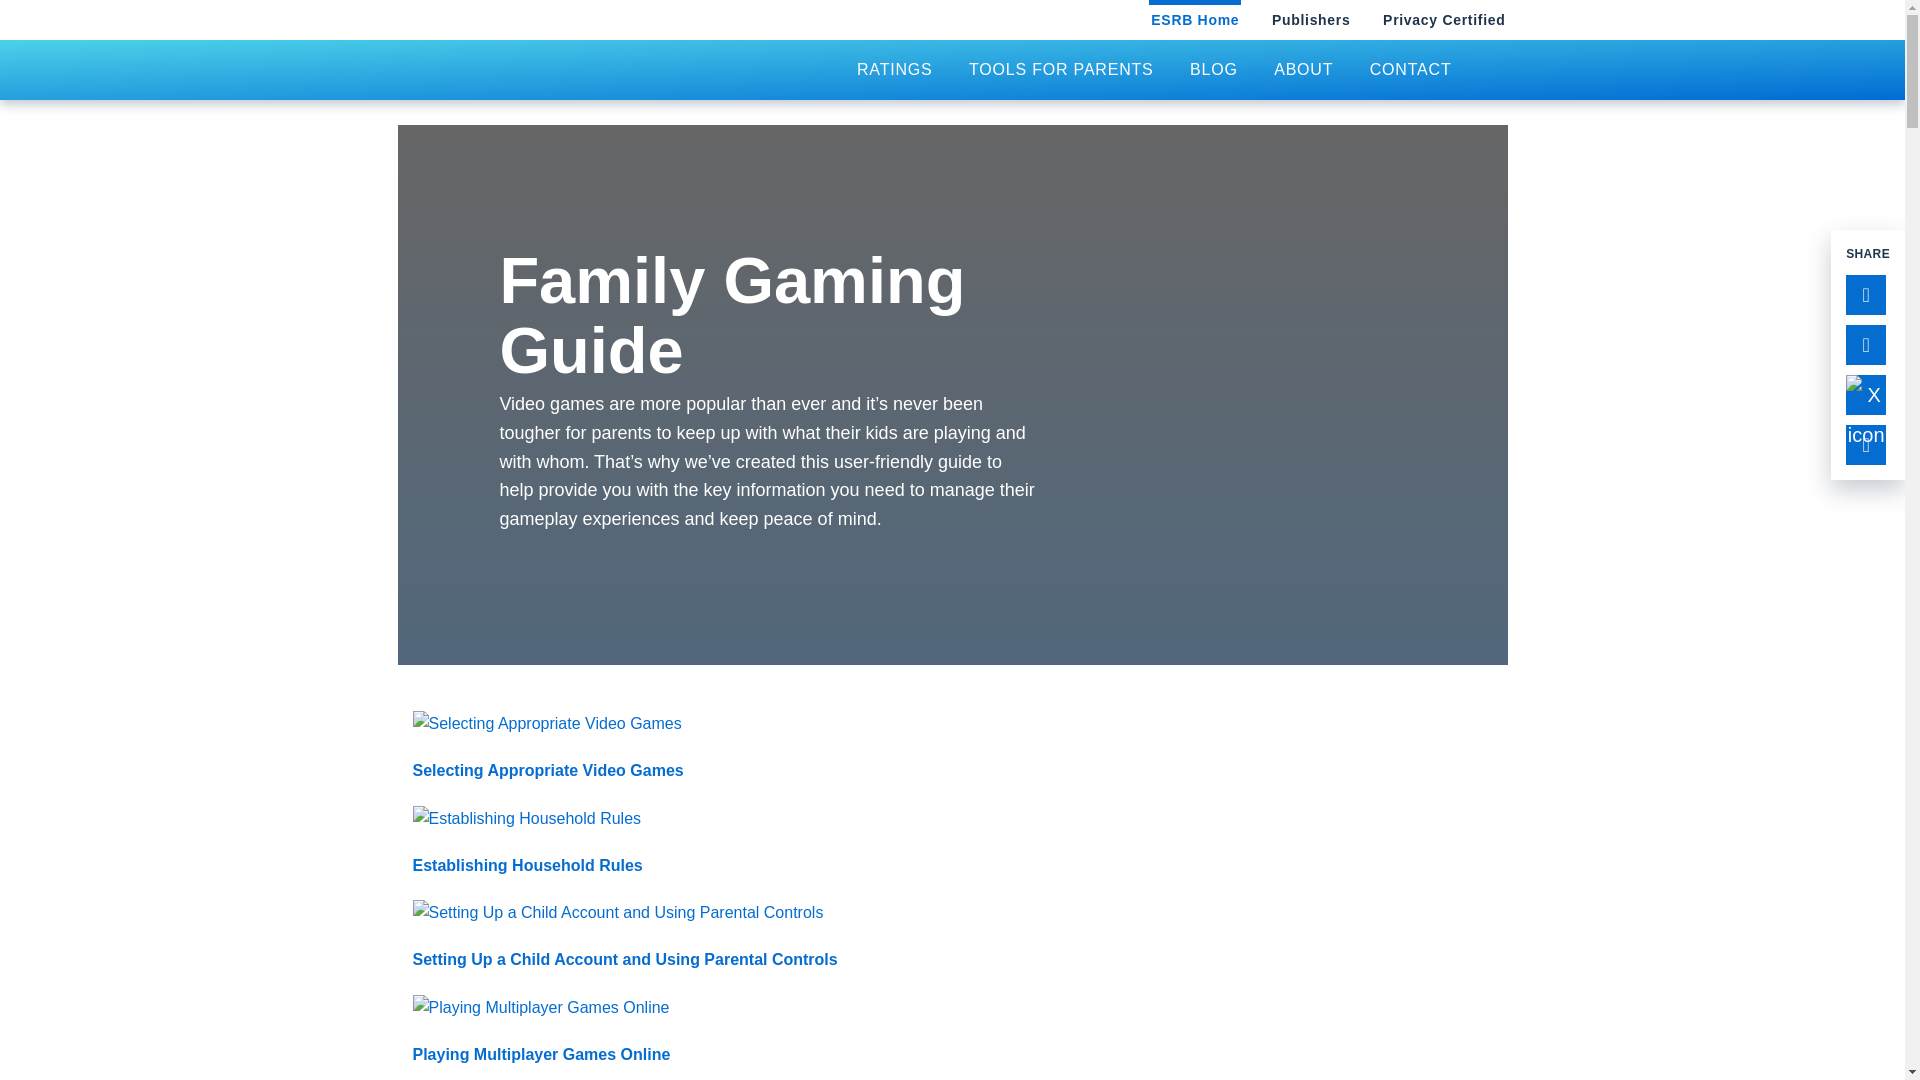  What do you see at coordinates (1410, 70) in the screenshot?
I see `CONTACT` at bounding box center [1410, 70].